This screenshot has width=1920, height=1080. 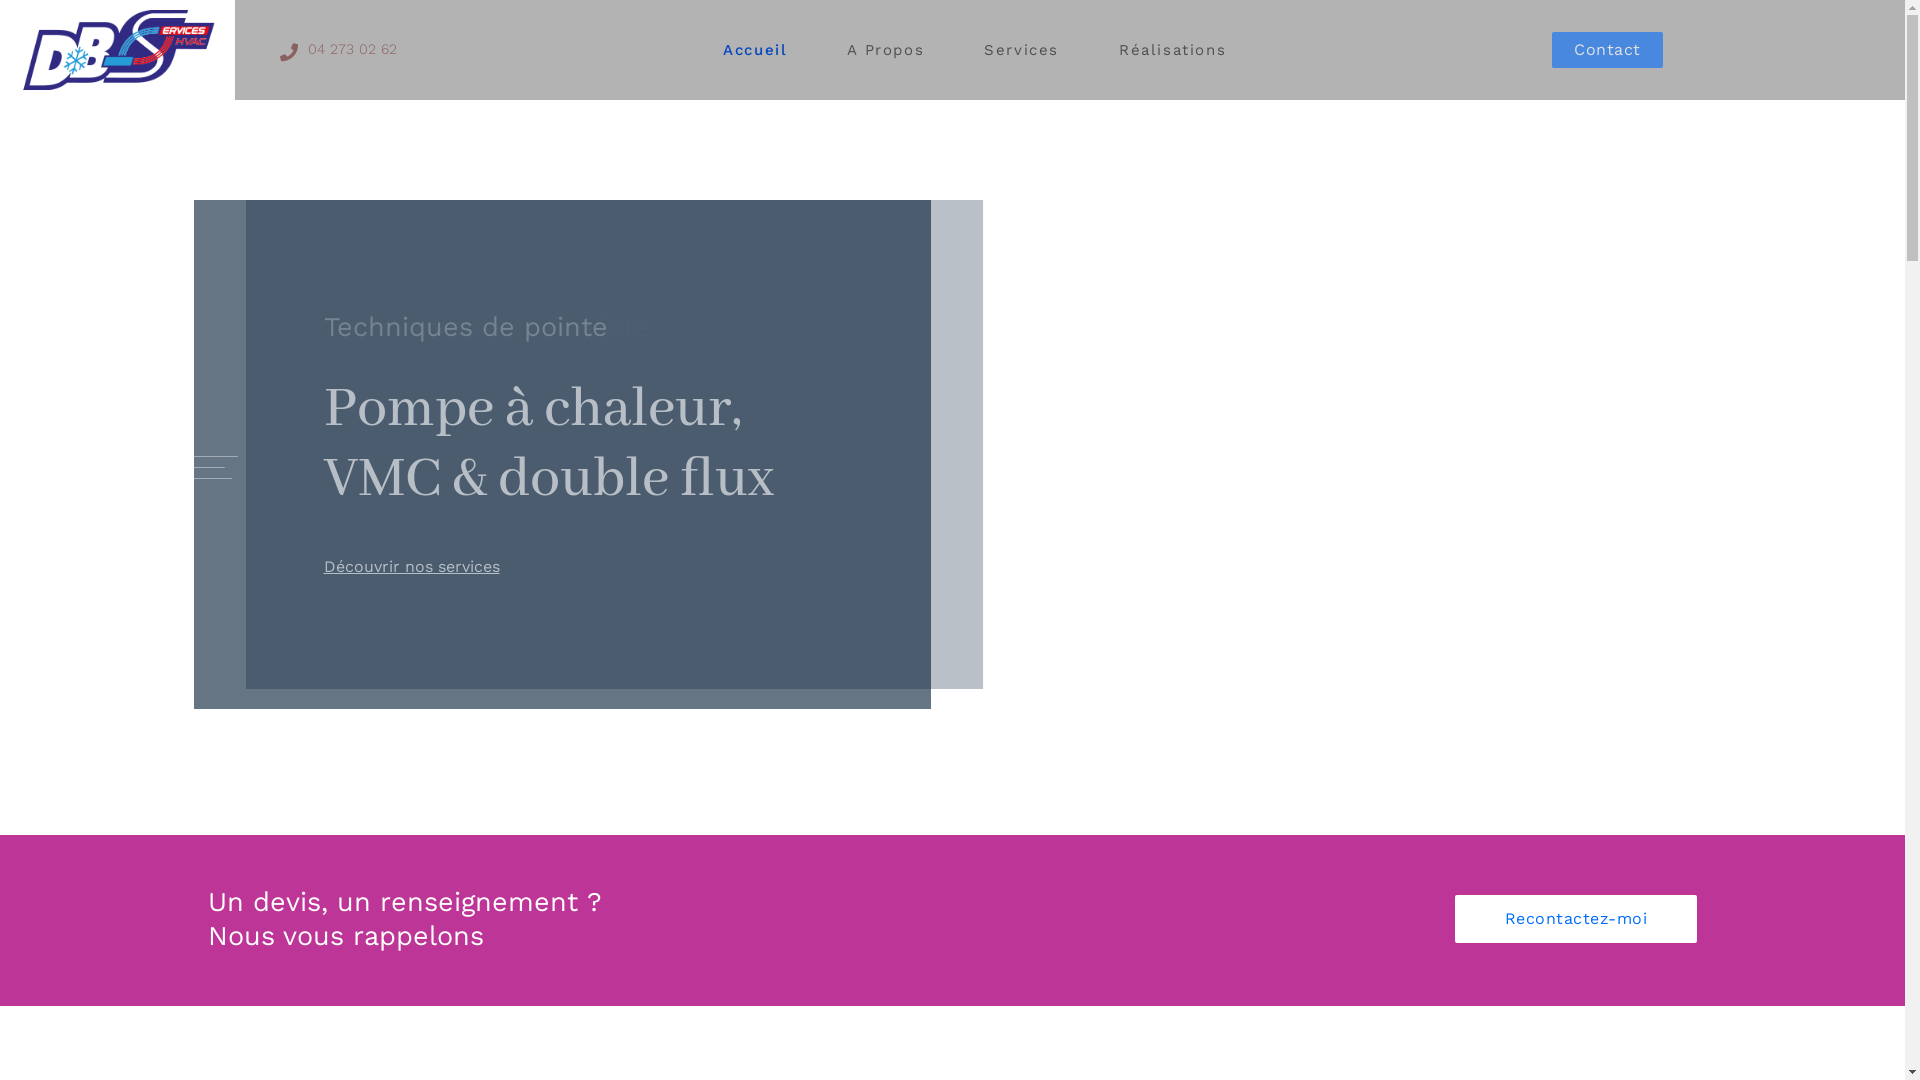 I want to click on Accueil, so click(x=755, y=50).